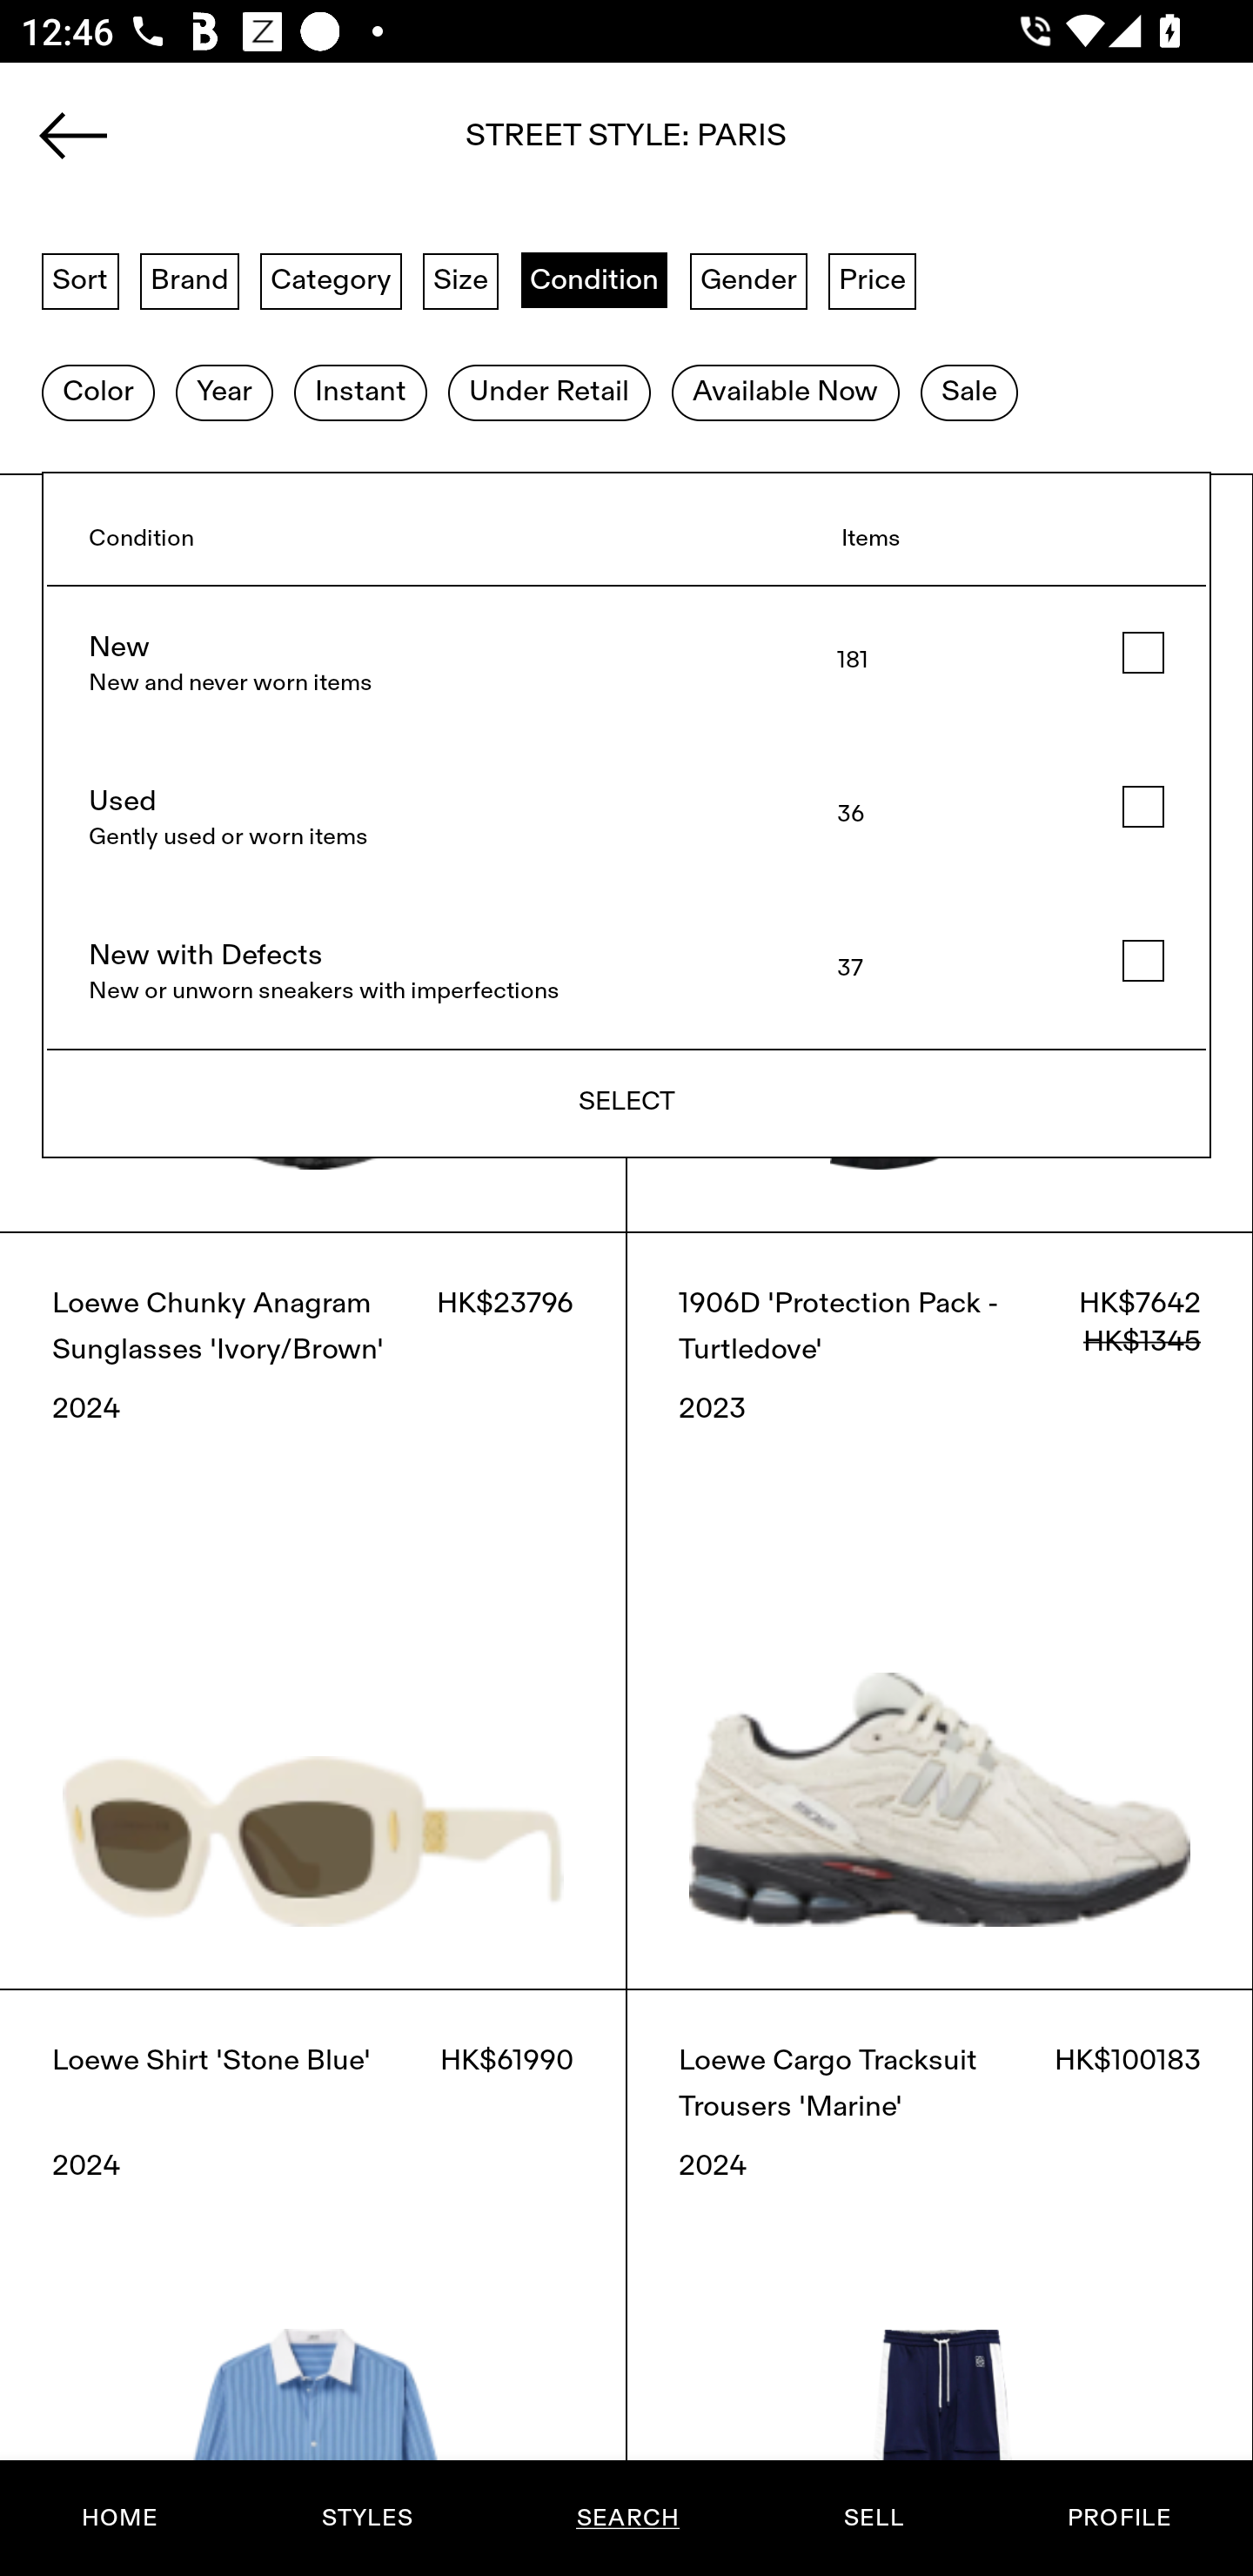 The width and height of the screenshot is (1253, 2576). I want to click on Year, so click(224, 392).